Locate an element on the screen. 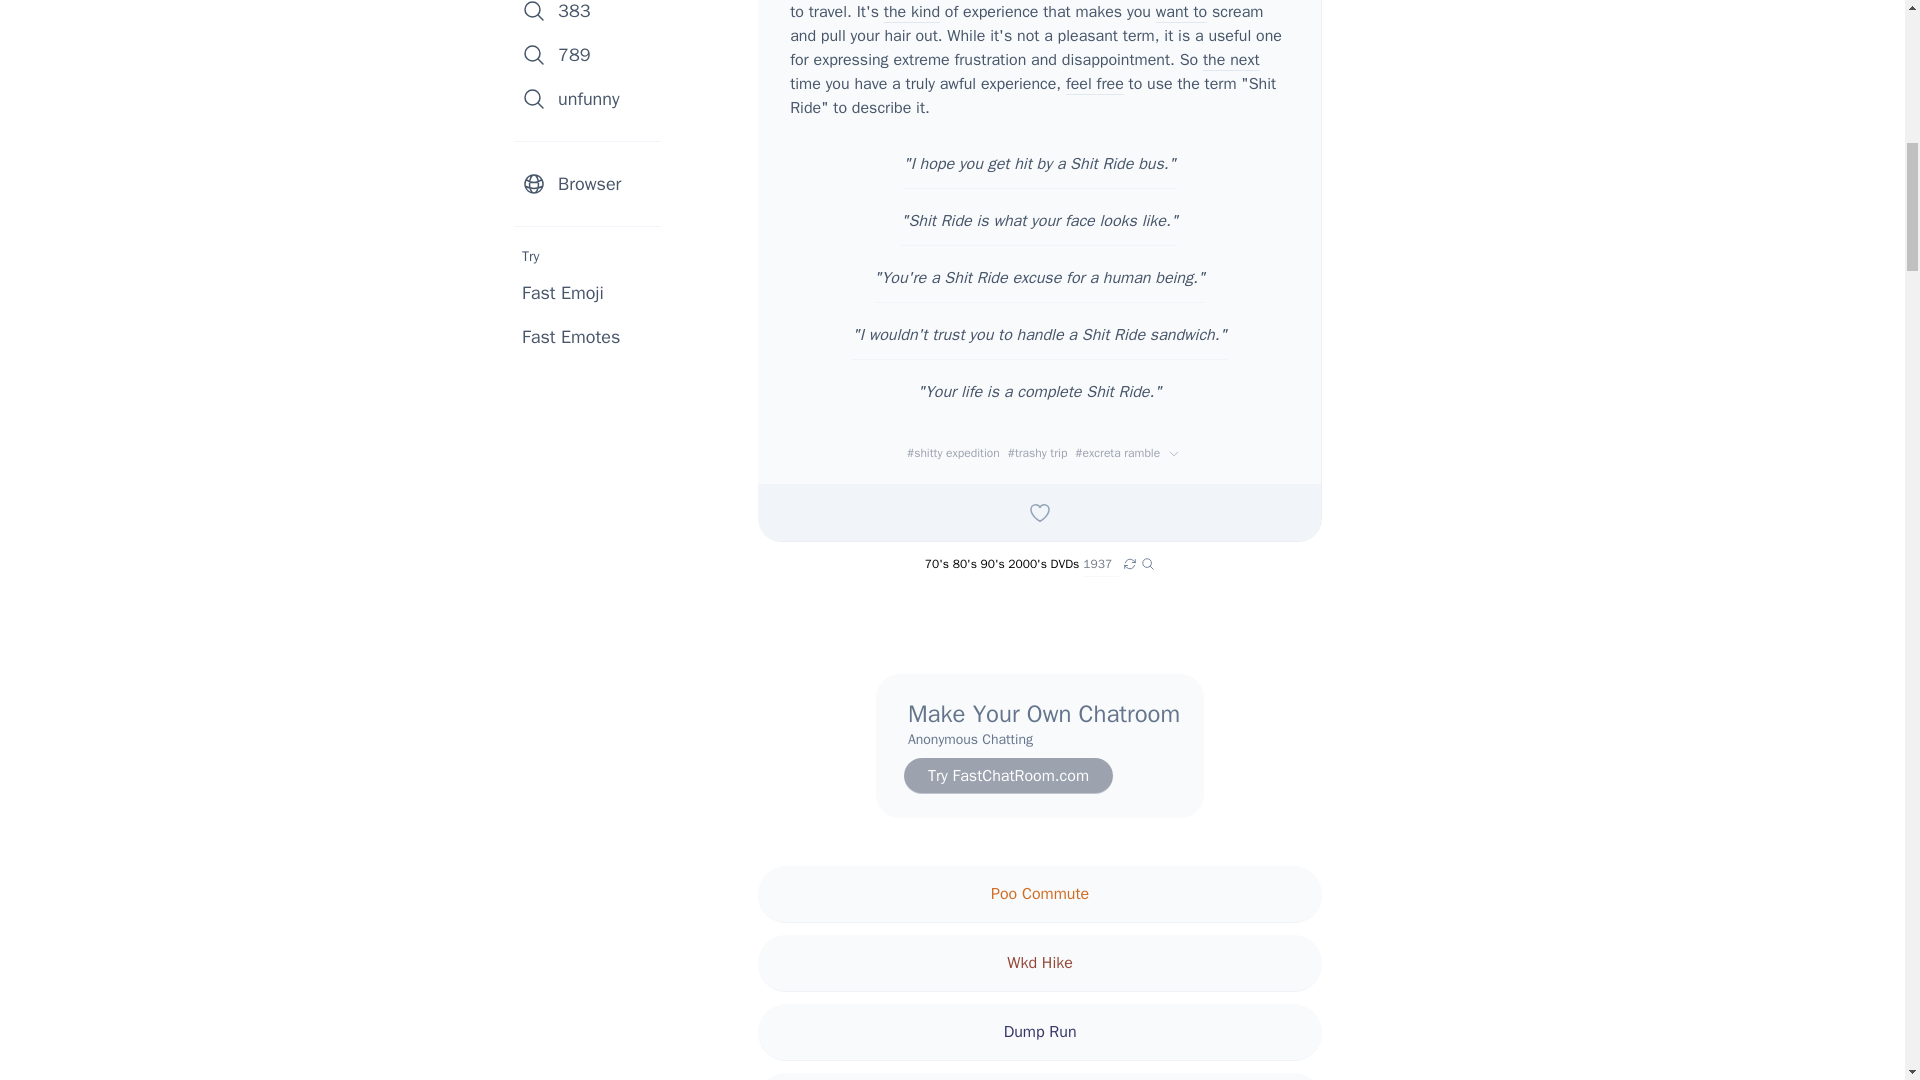  Fast Emoji is located at coordinates (563, 292).